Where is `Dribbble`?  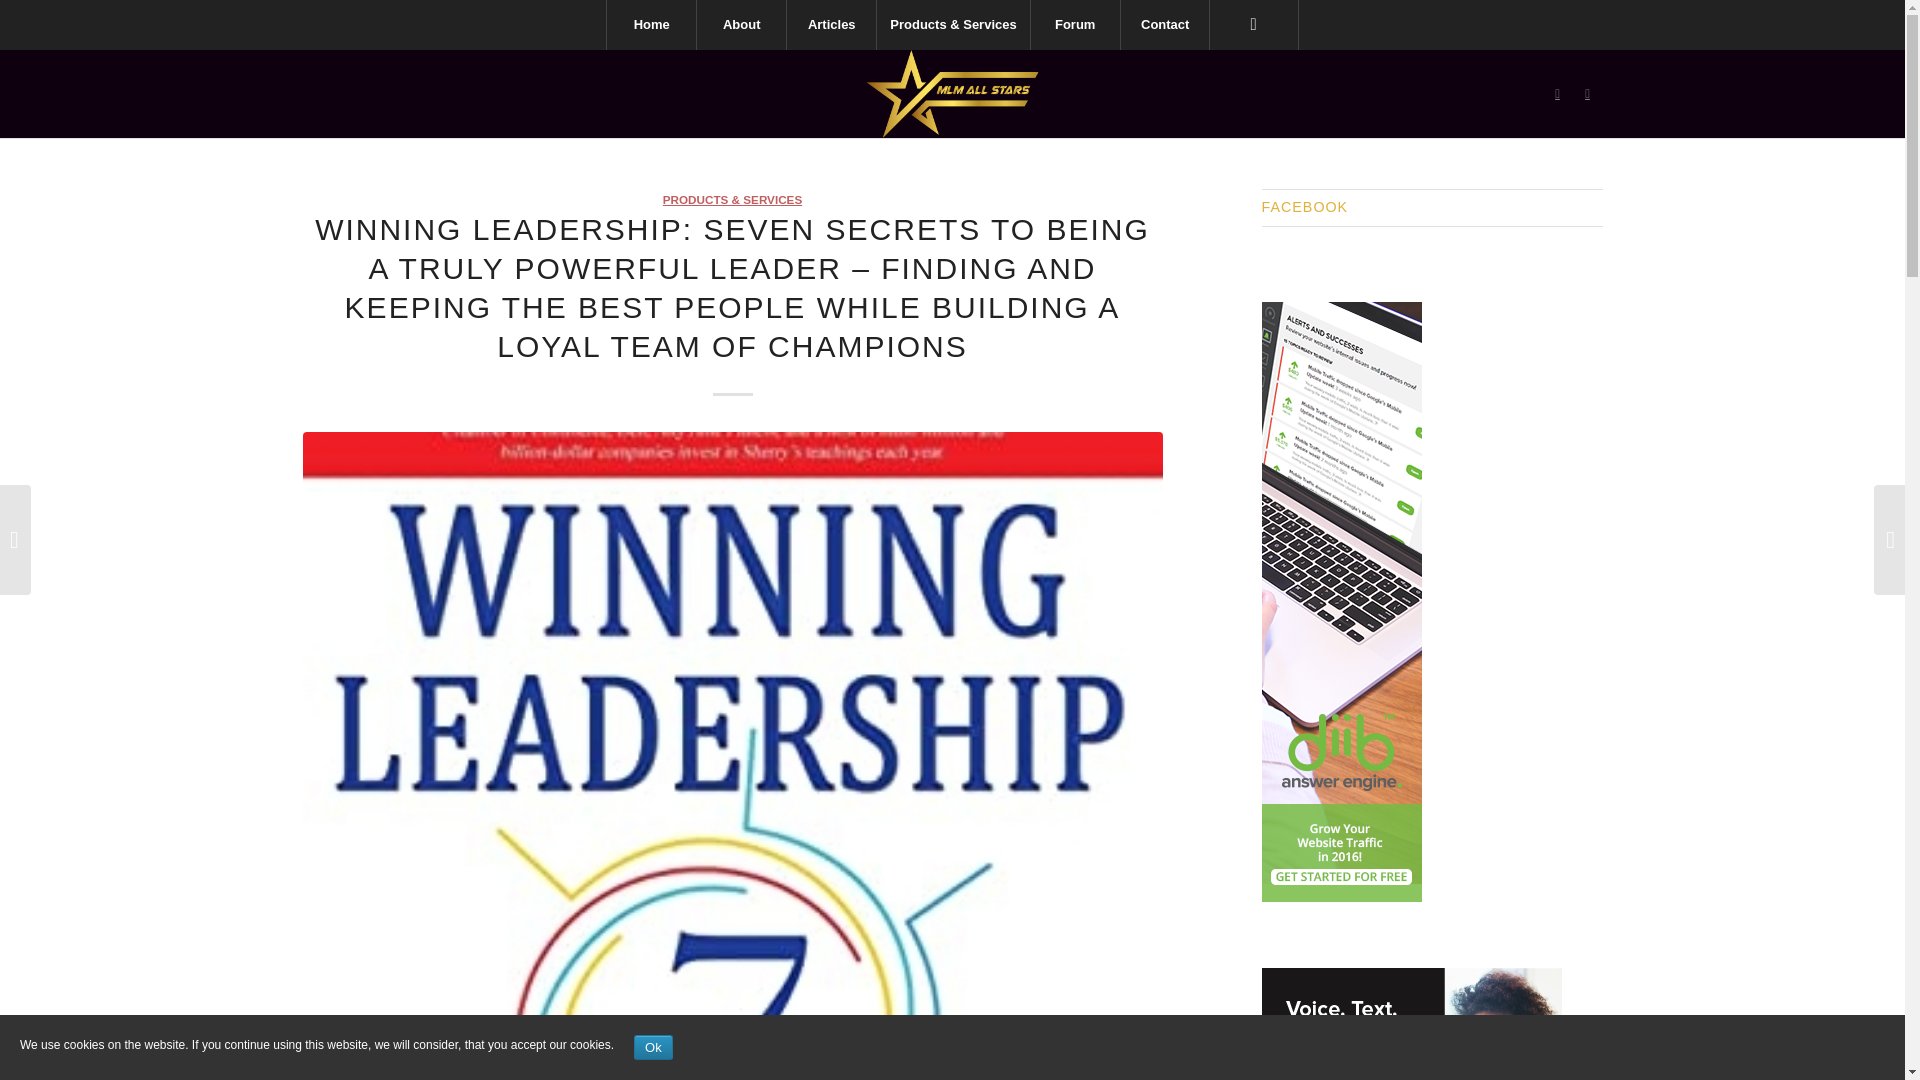 Dribbble is located at coordinates (1586, 94).